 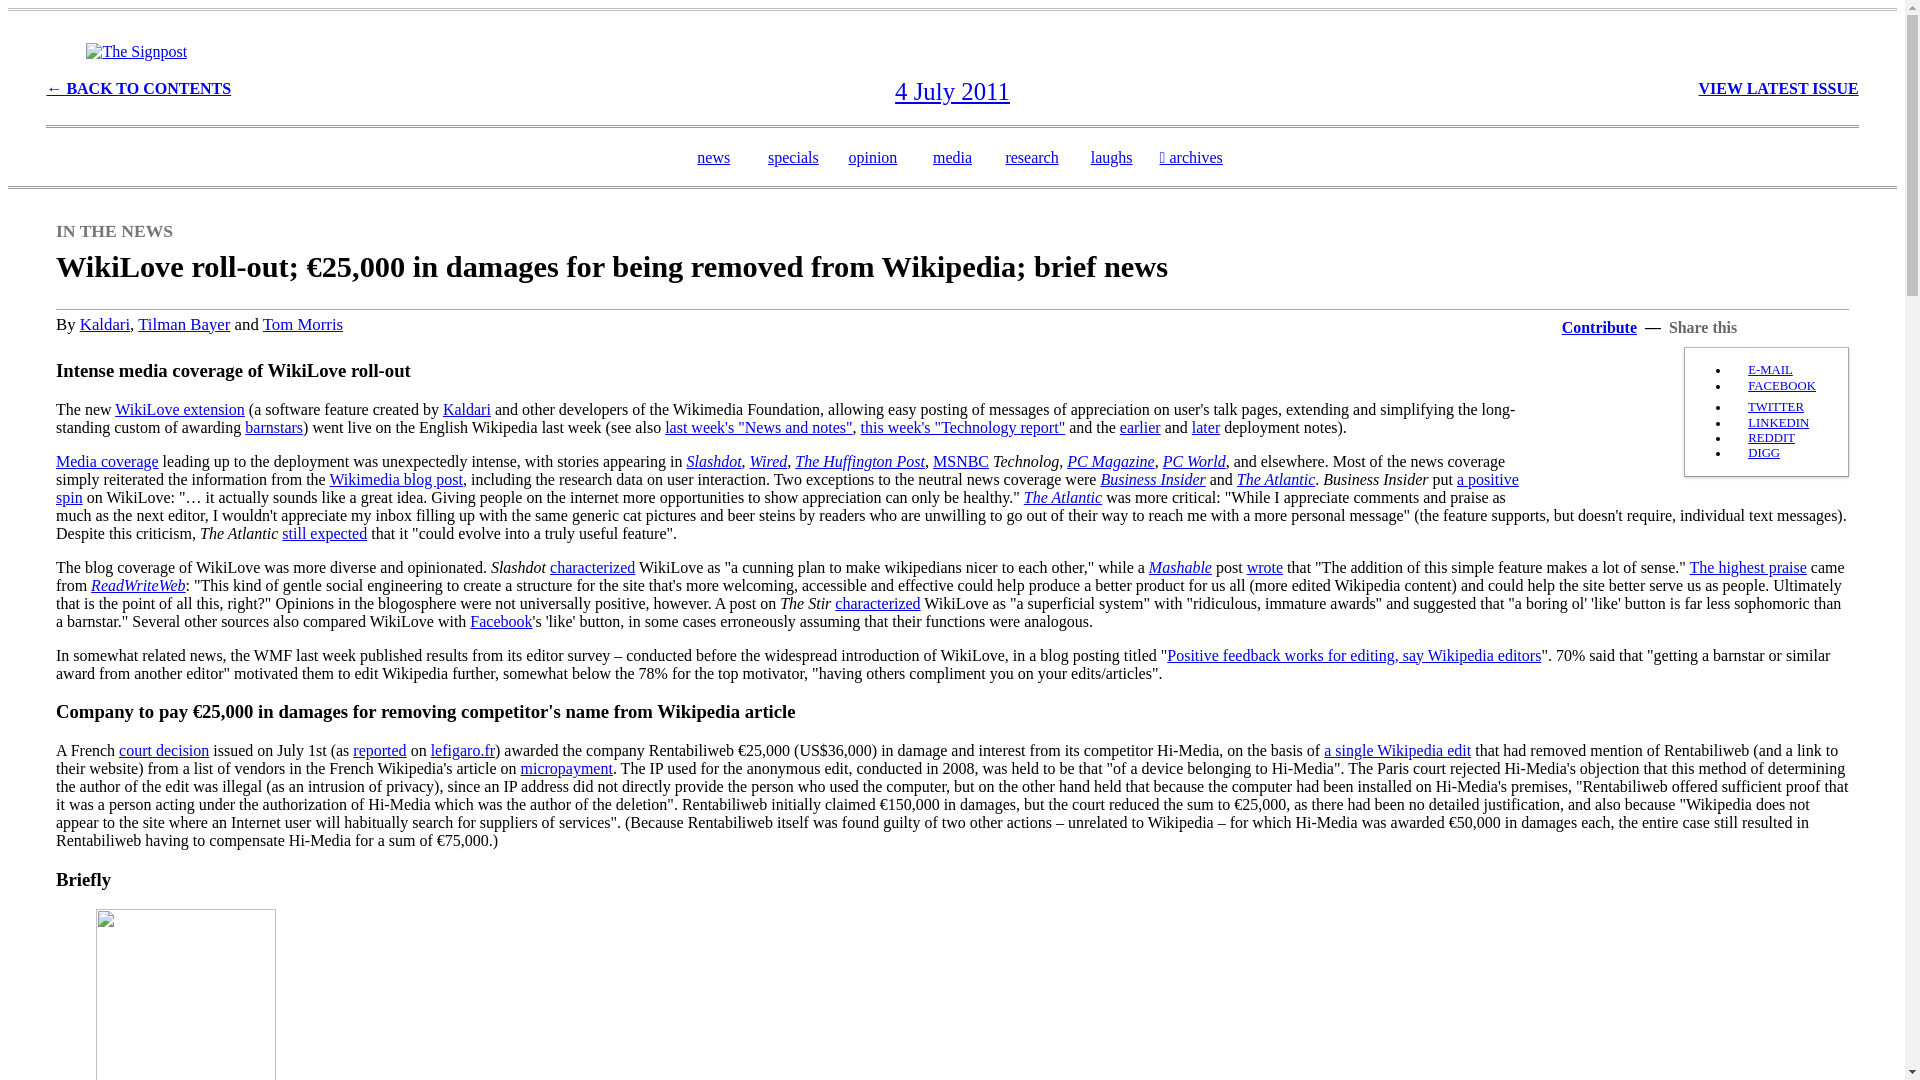 What do you see at coordinates (1778, 422) in the screenshot?
I see `LINKEDIN` at bounding box center [1778, 422].